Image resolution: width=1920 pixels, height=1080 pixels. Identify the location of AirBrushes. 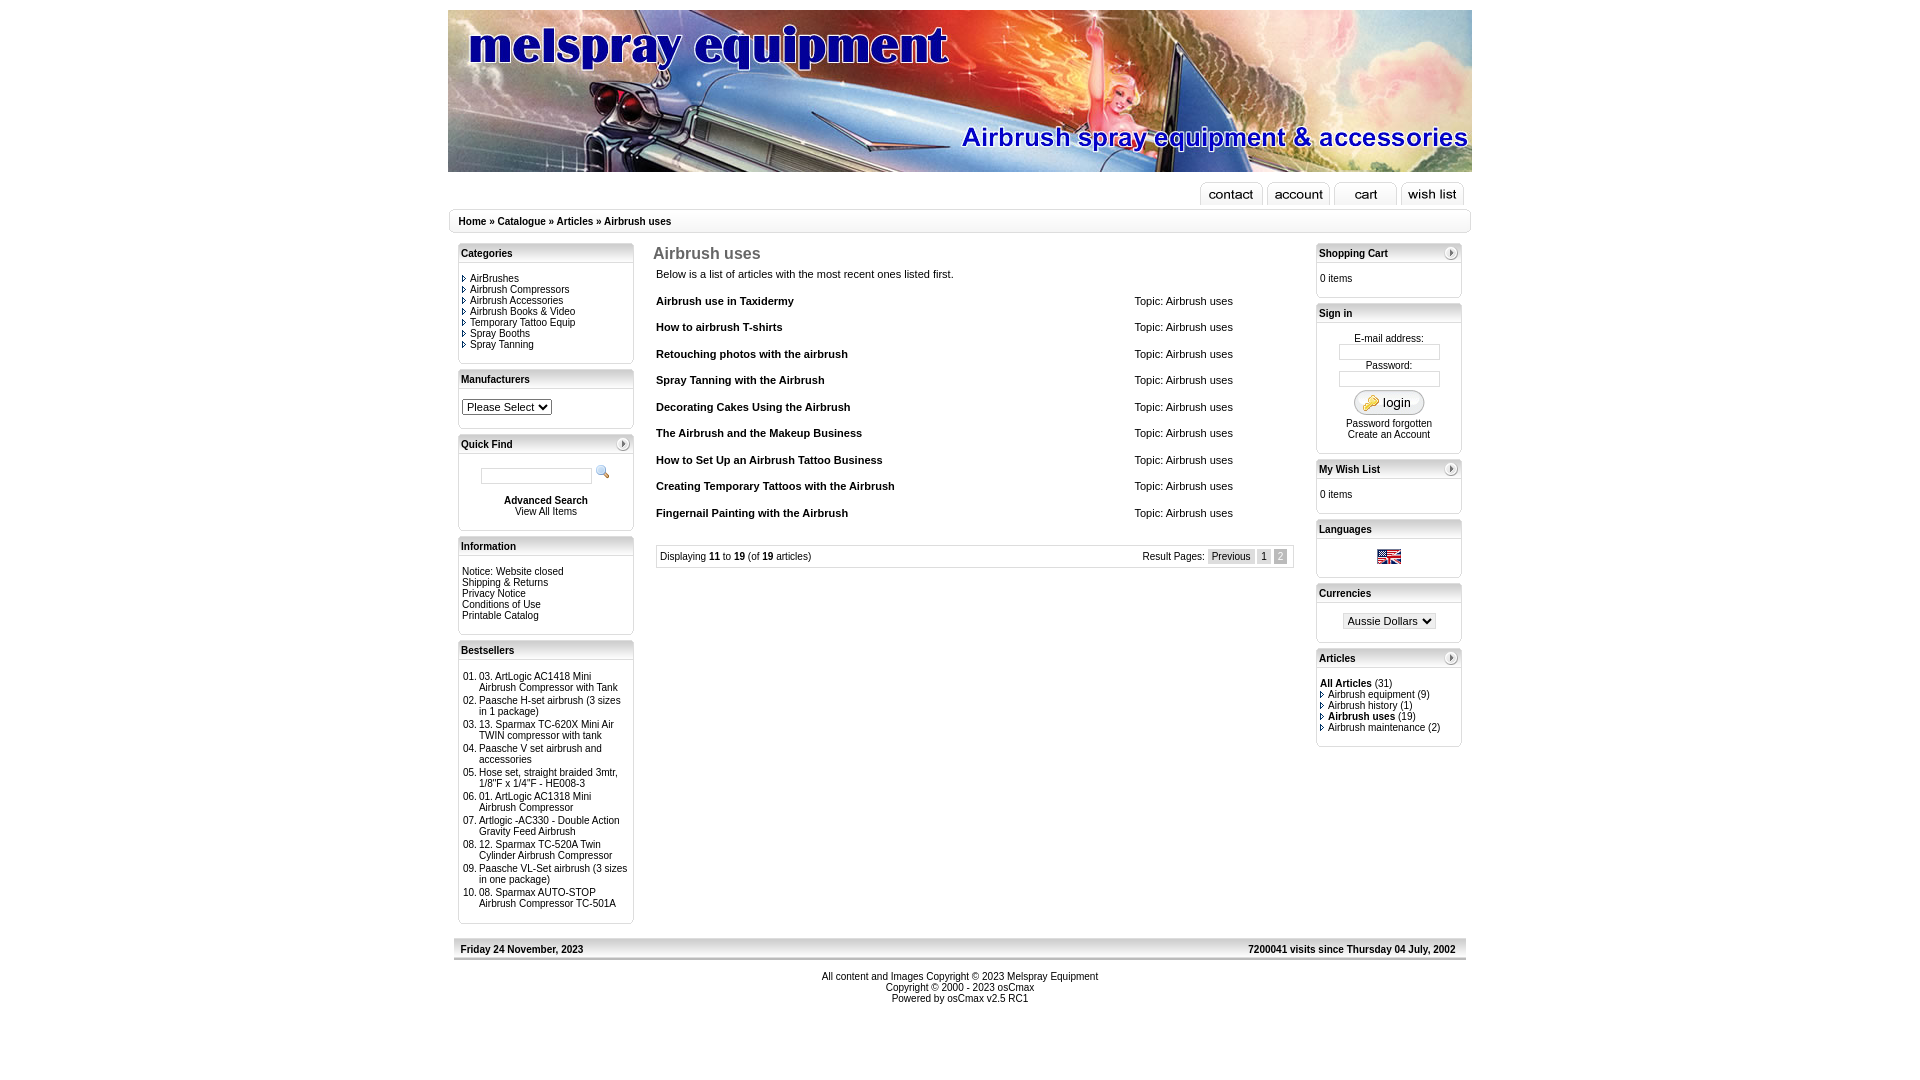
(490, 278).